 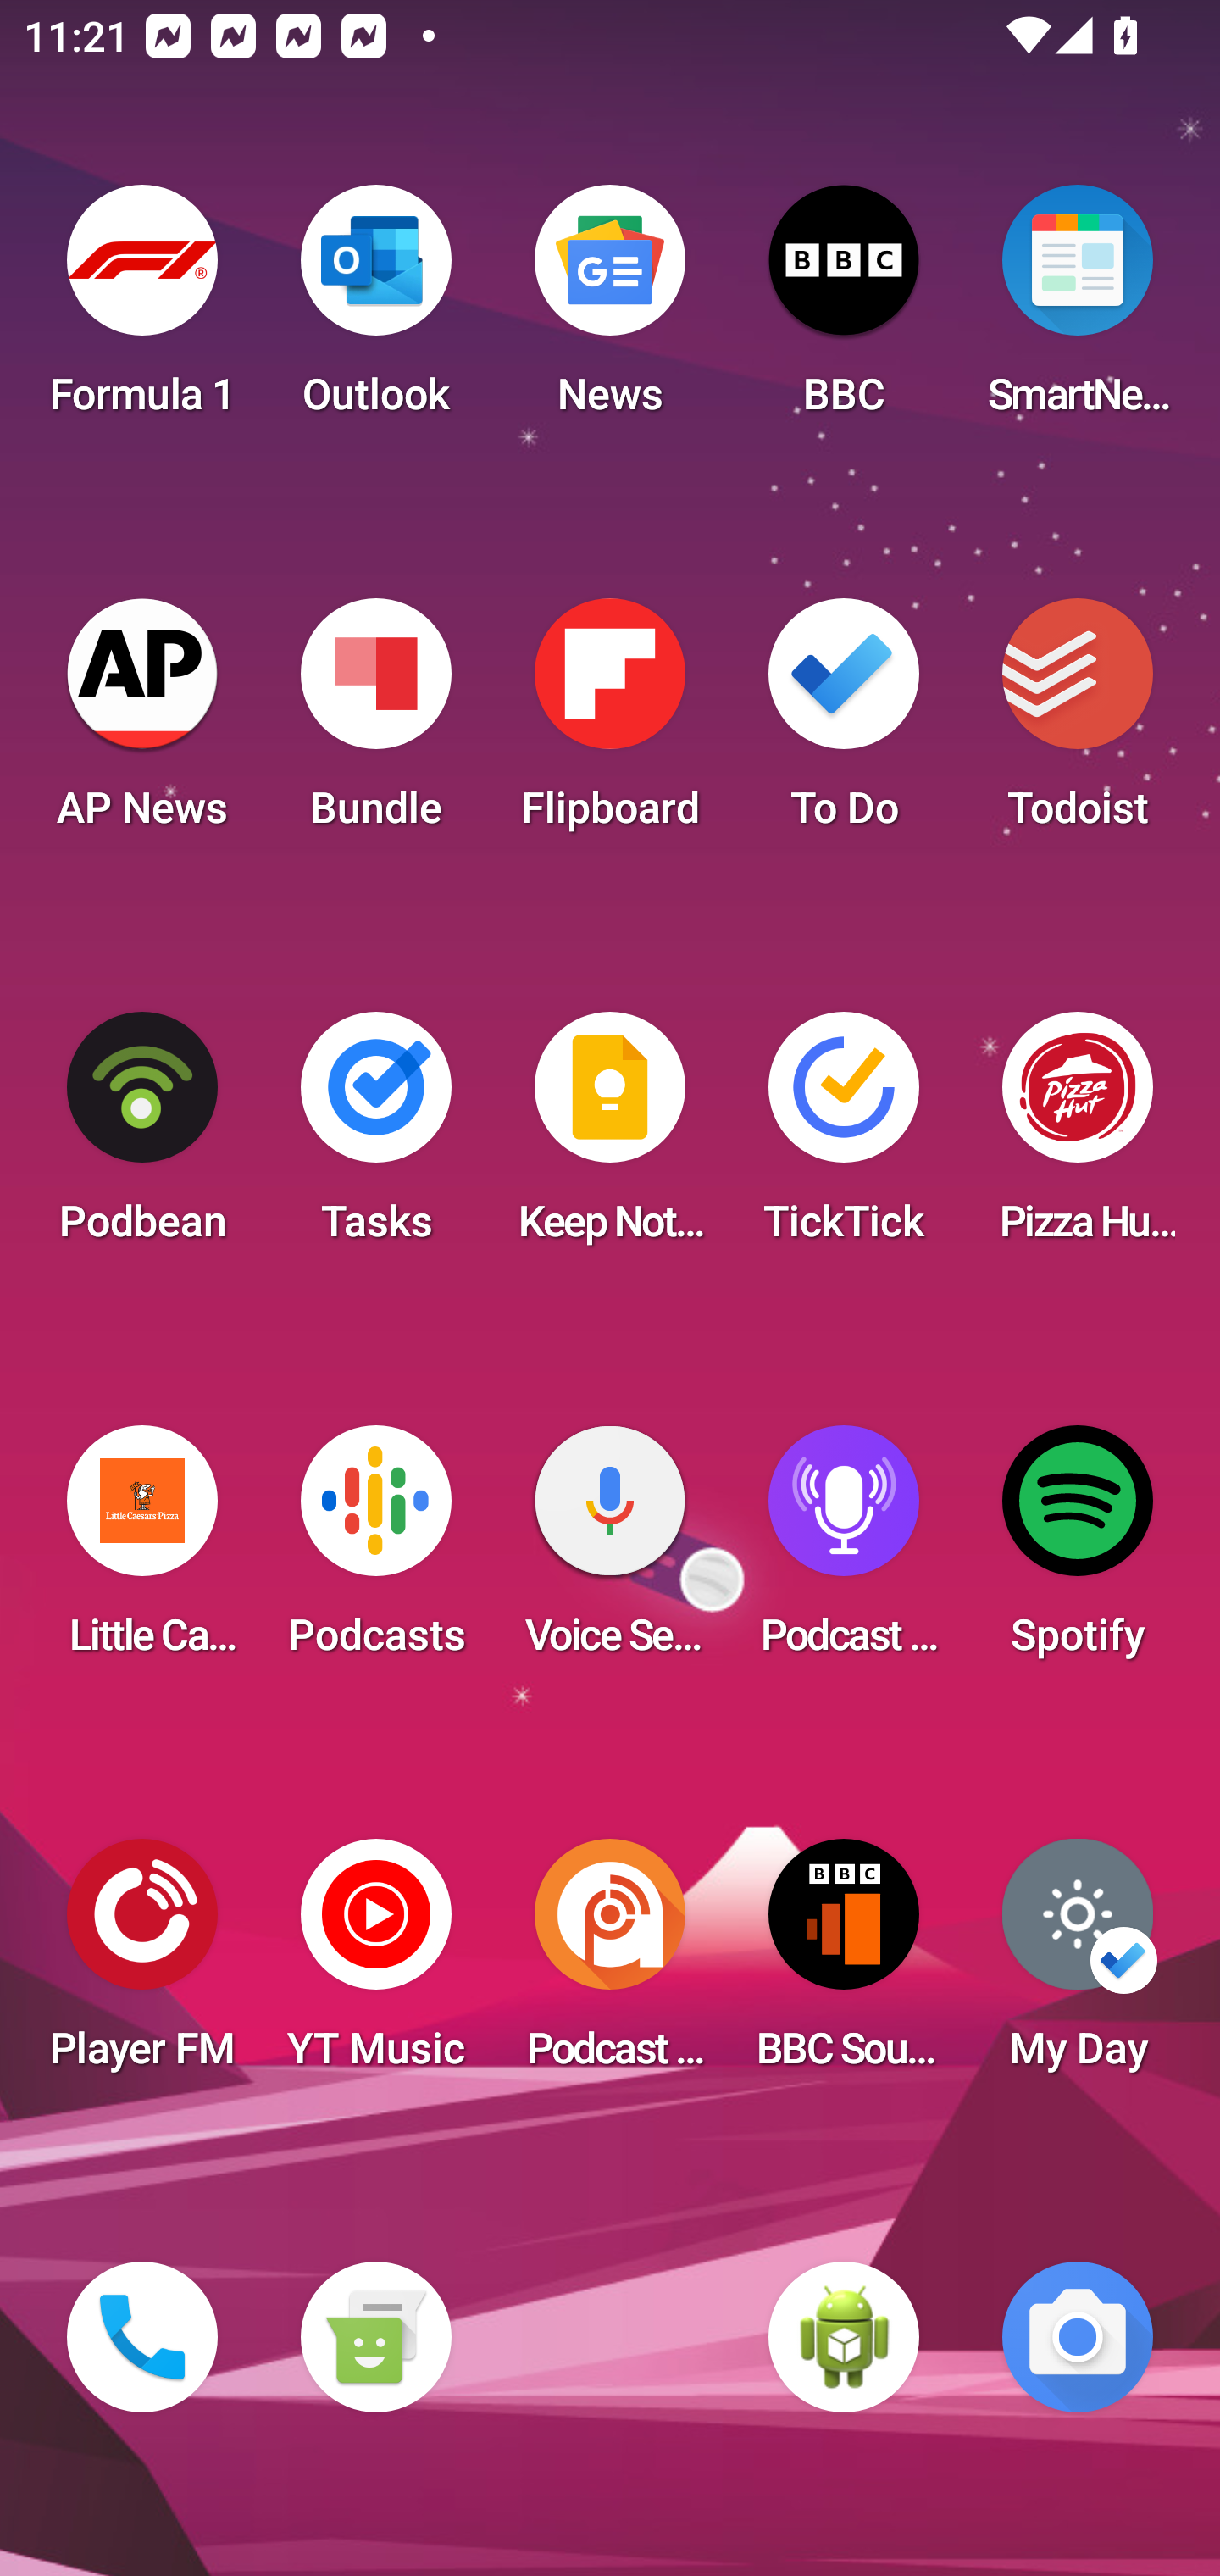 I want to click on Keep Notes, so click(x=610, y=1137).